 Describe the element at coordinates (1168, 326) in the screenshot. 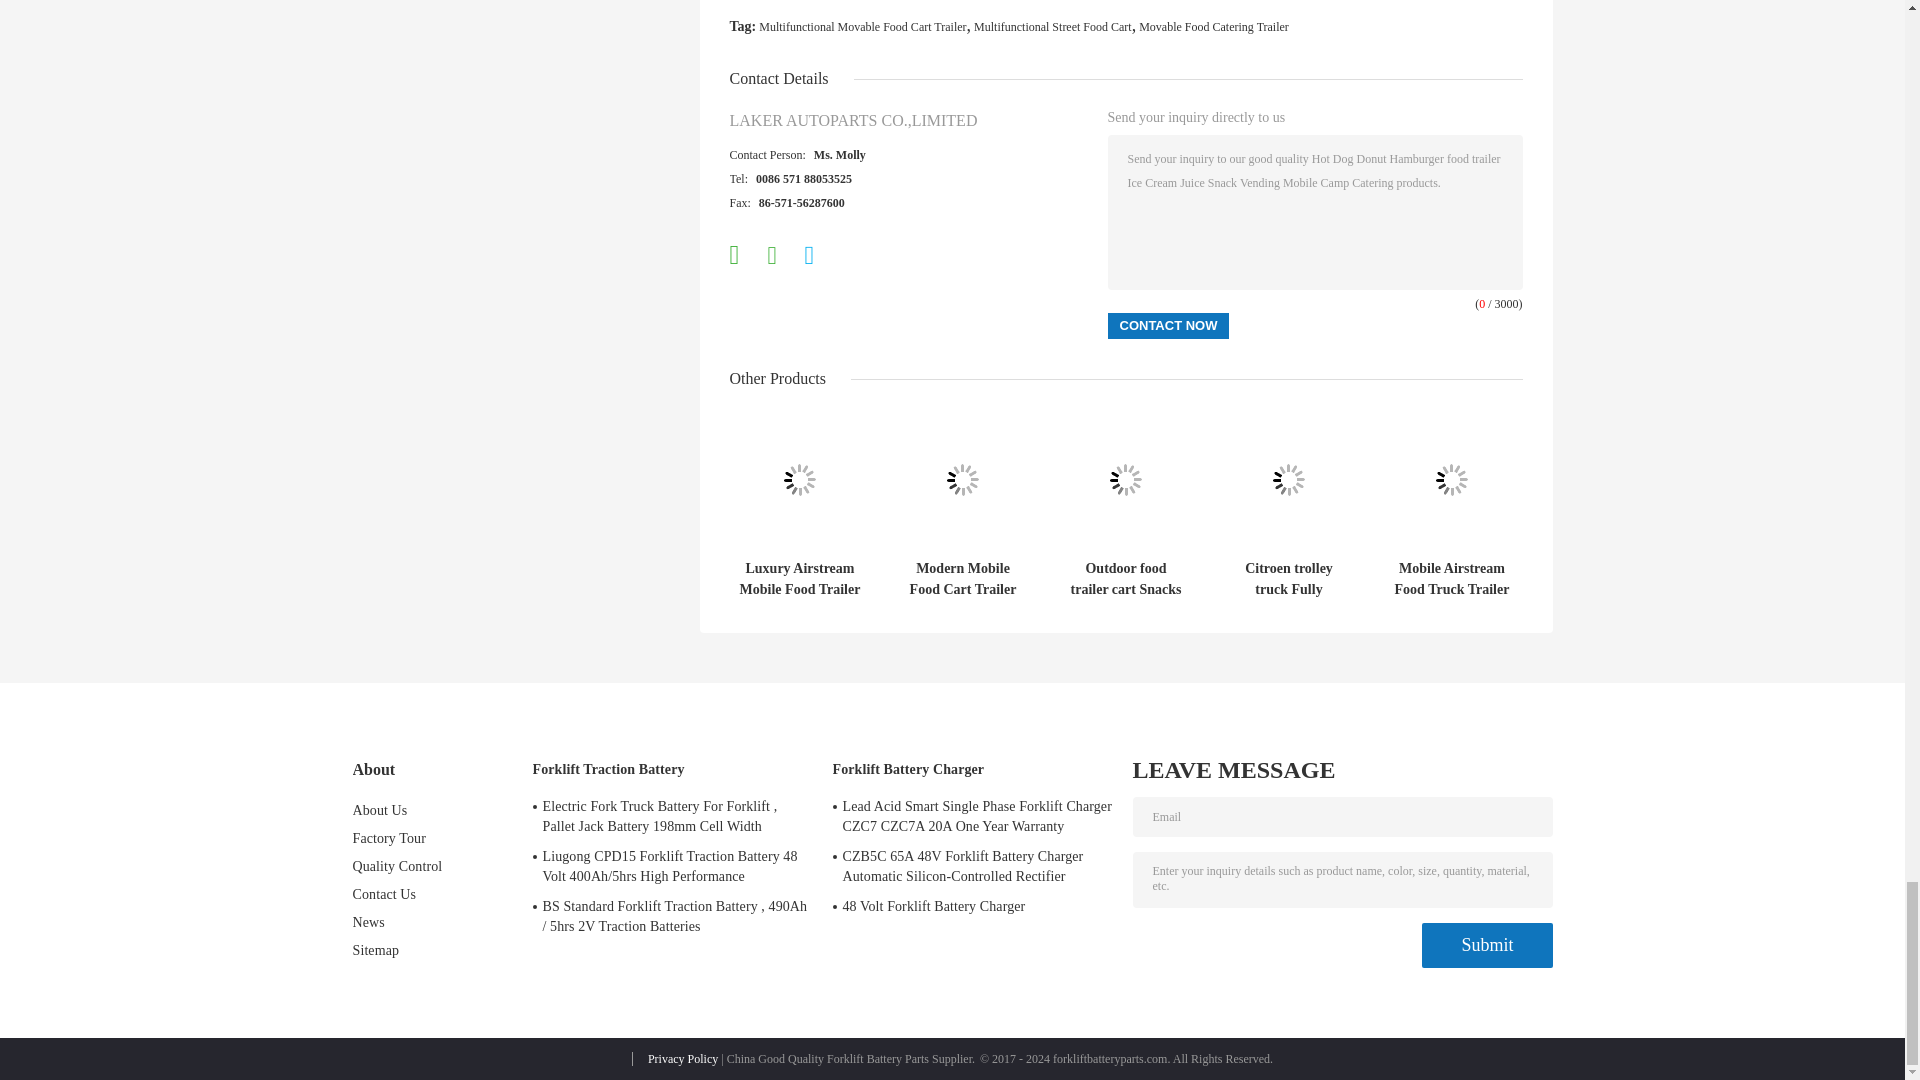

I see `Contact Now` at that location.